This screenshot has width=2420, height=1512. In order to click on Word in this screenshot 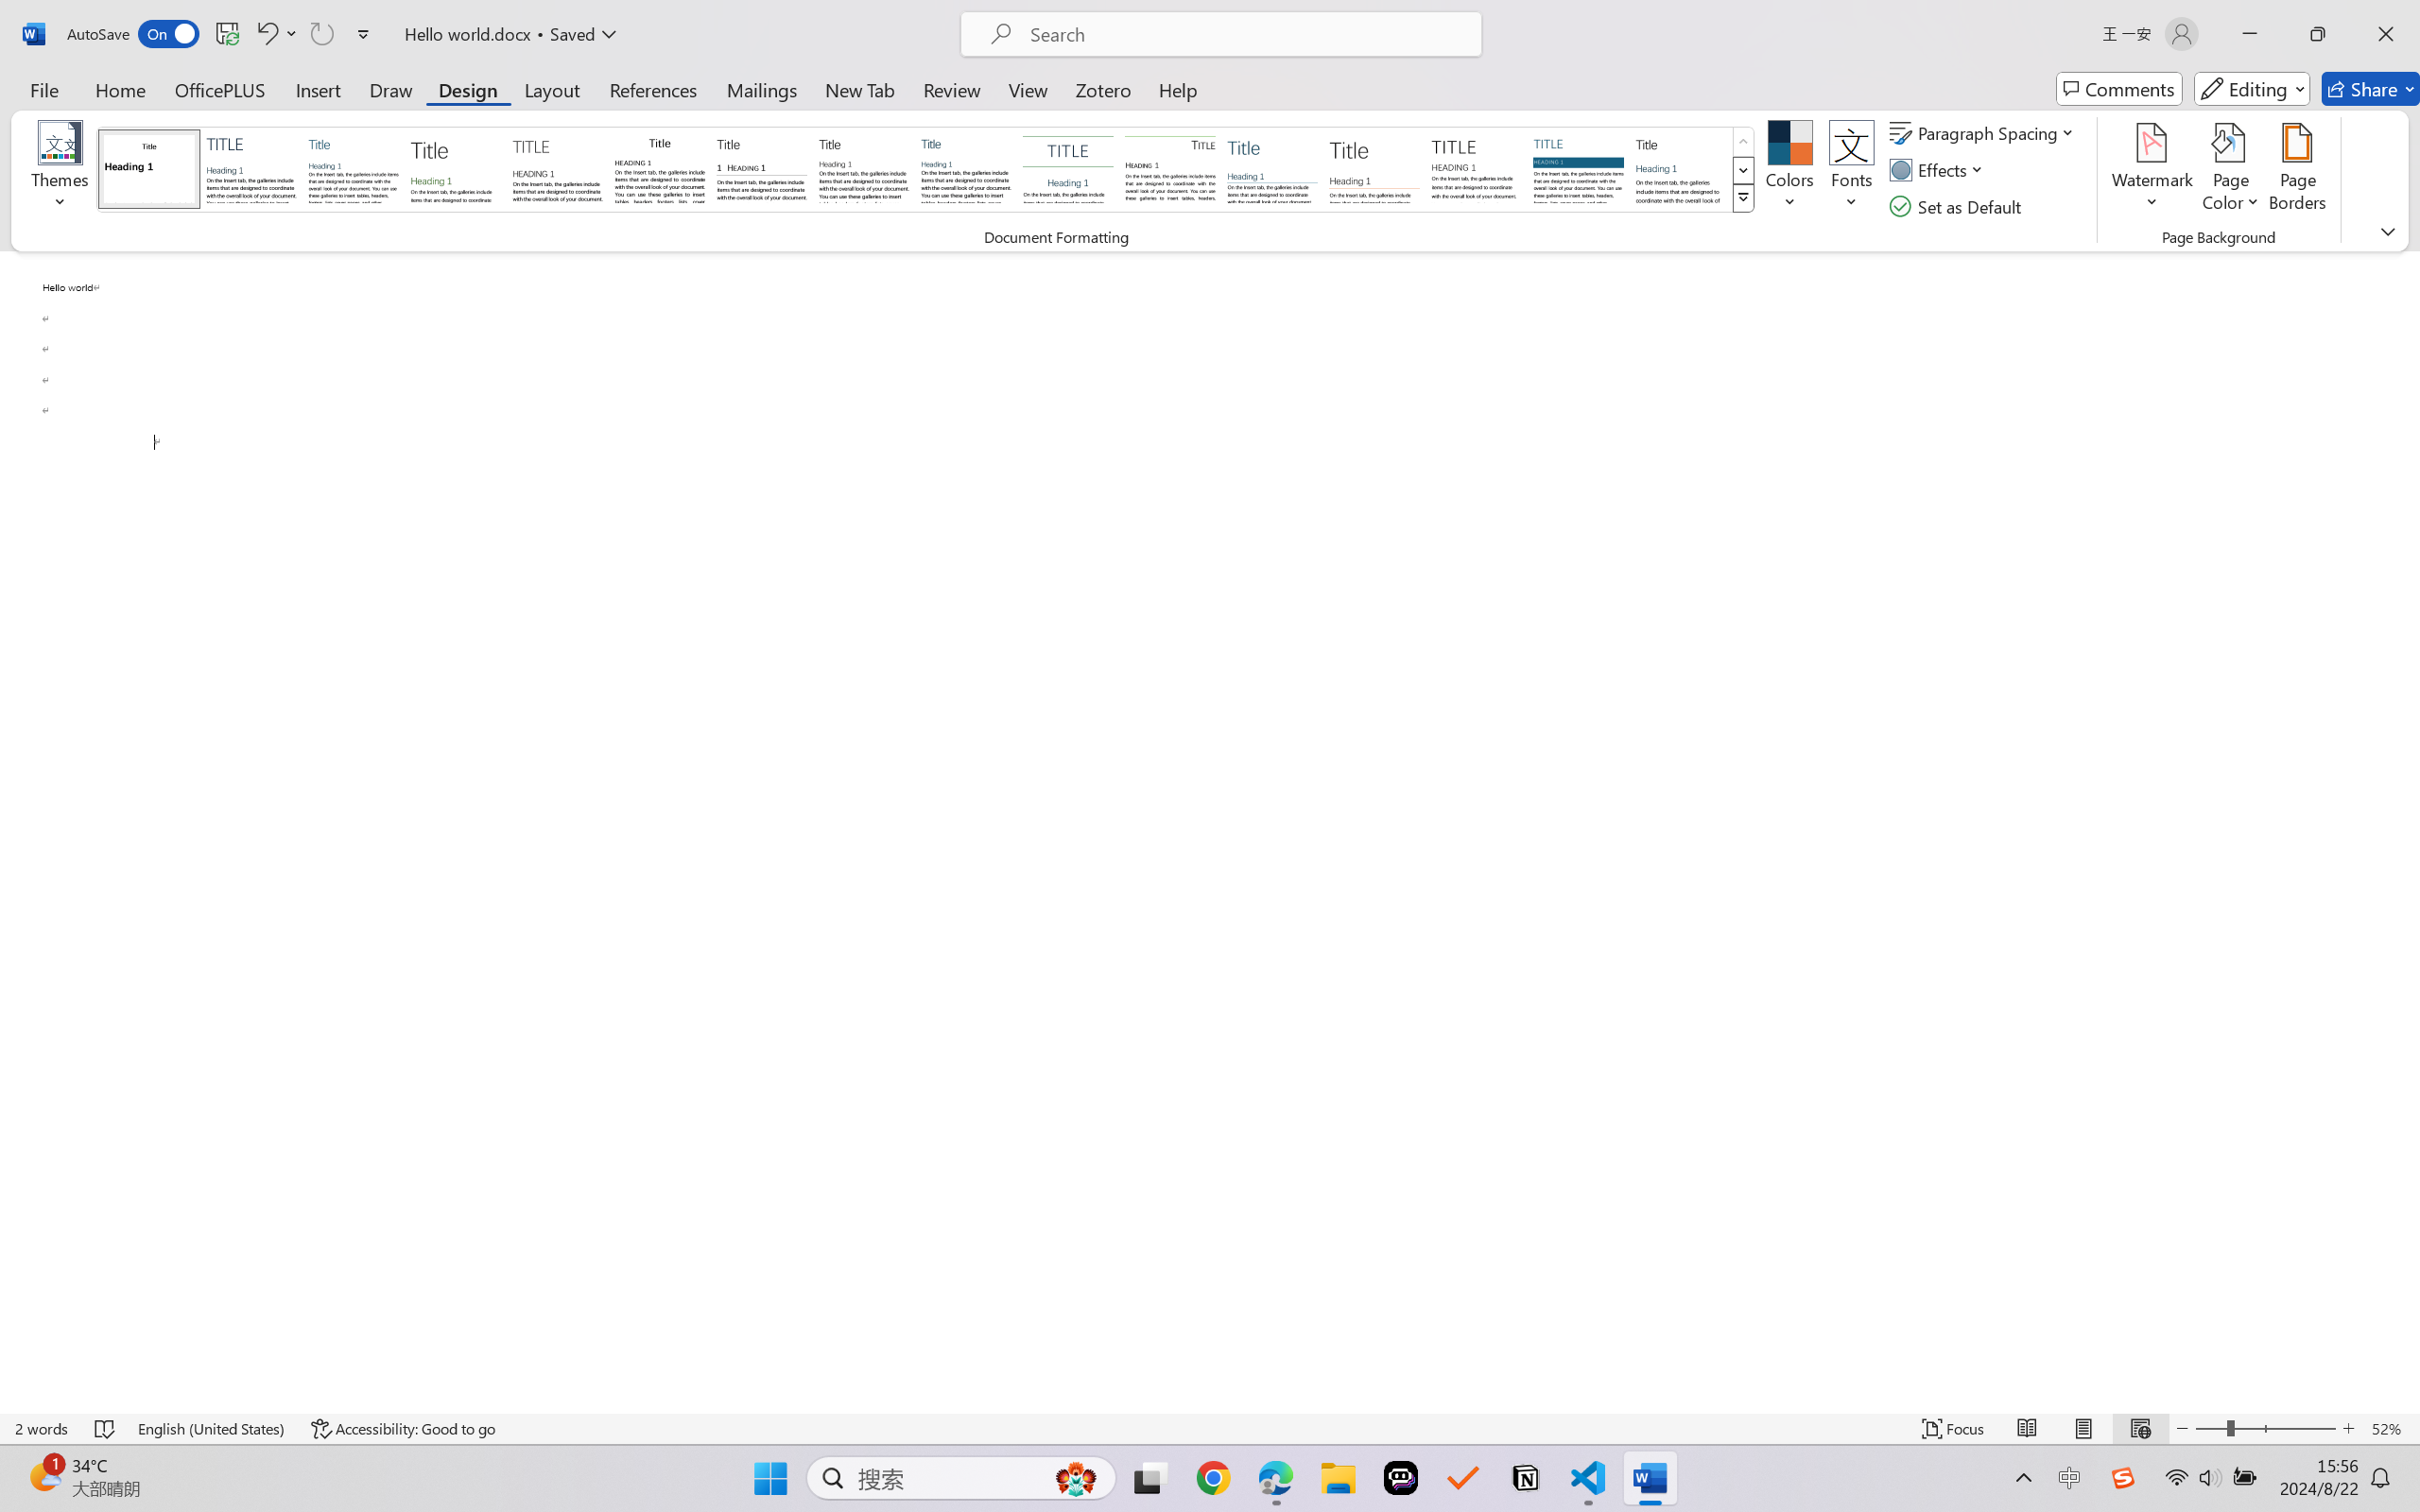, I will do `click(1680, 168)`.